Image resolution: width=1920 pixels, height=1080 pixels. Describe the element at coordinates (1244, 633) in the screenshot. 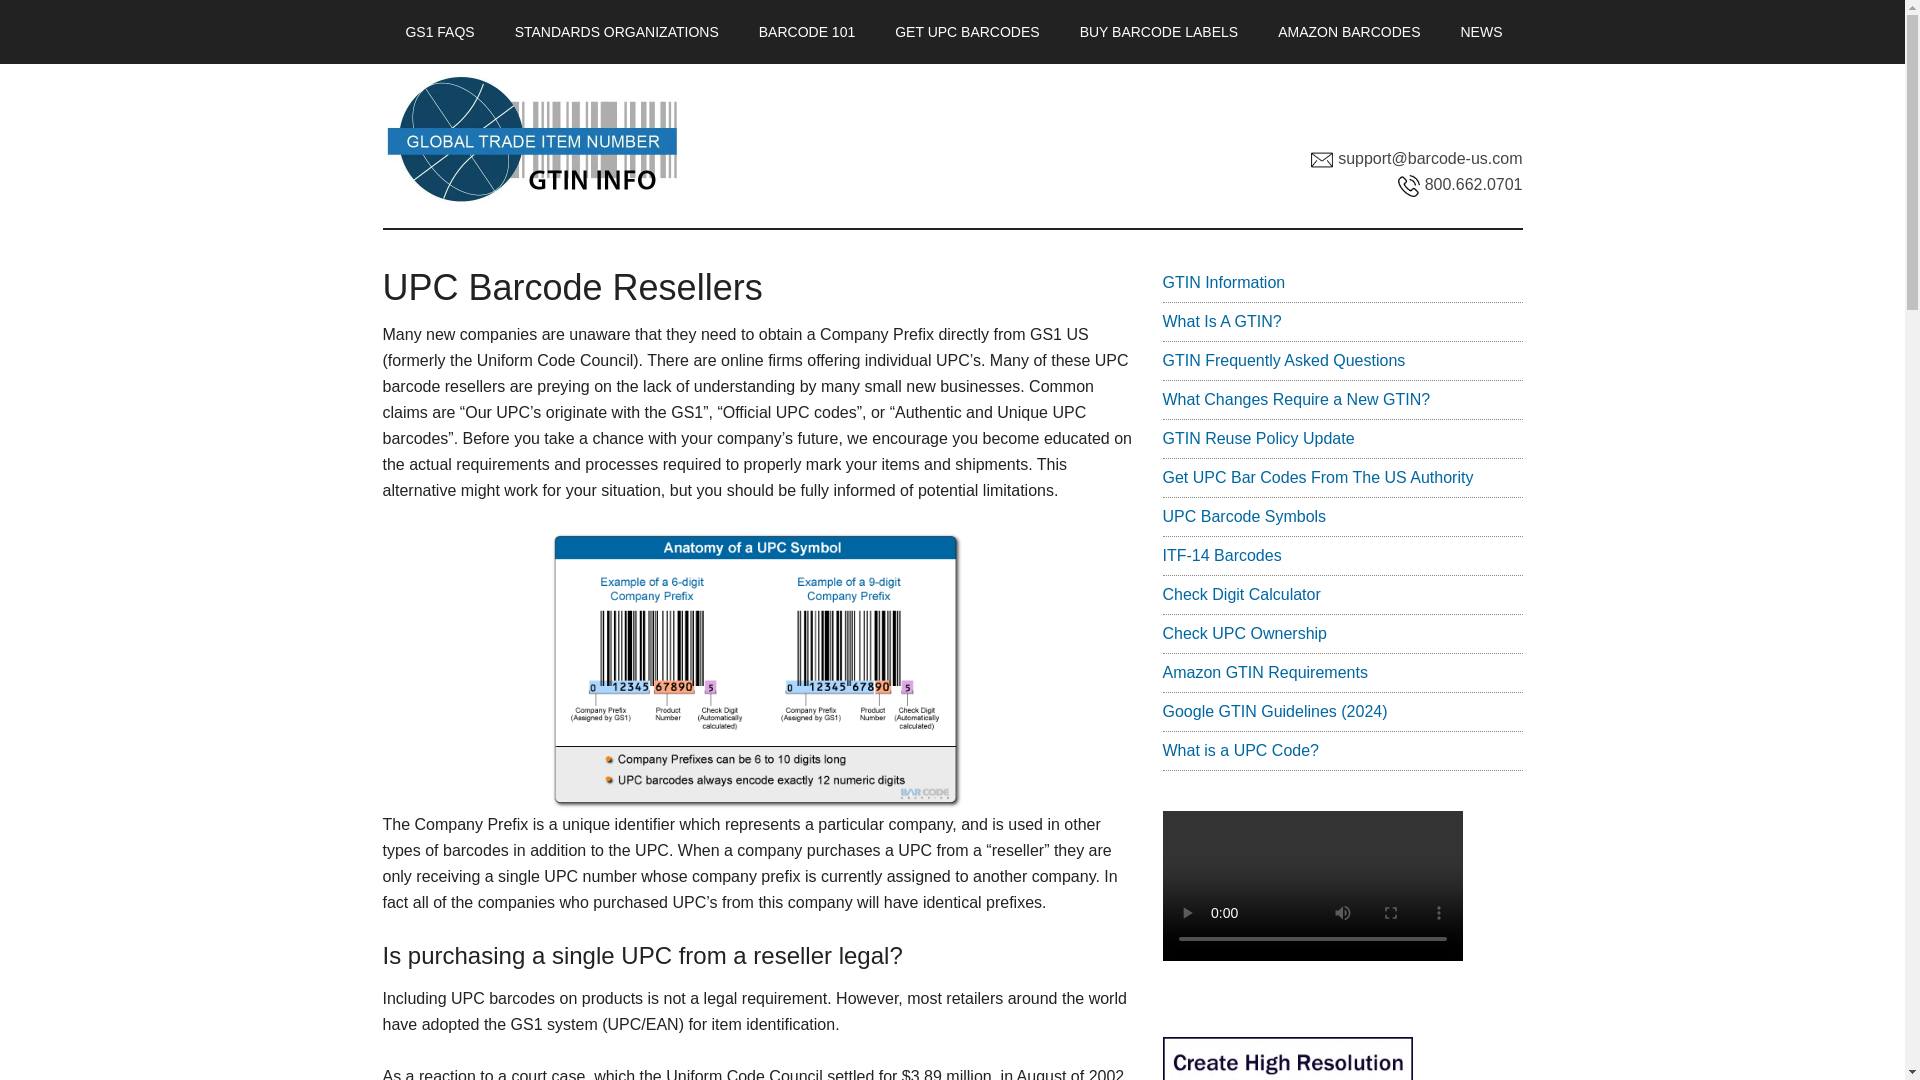

I see `Check UPC Ownership` at that location.